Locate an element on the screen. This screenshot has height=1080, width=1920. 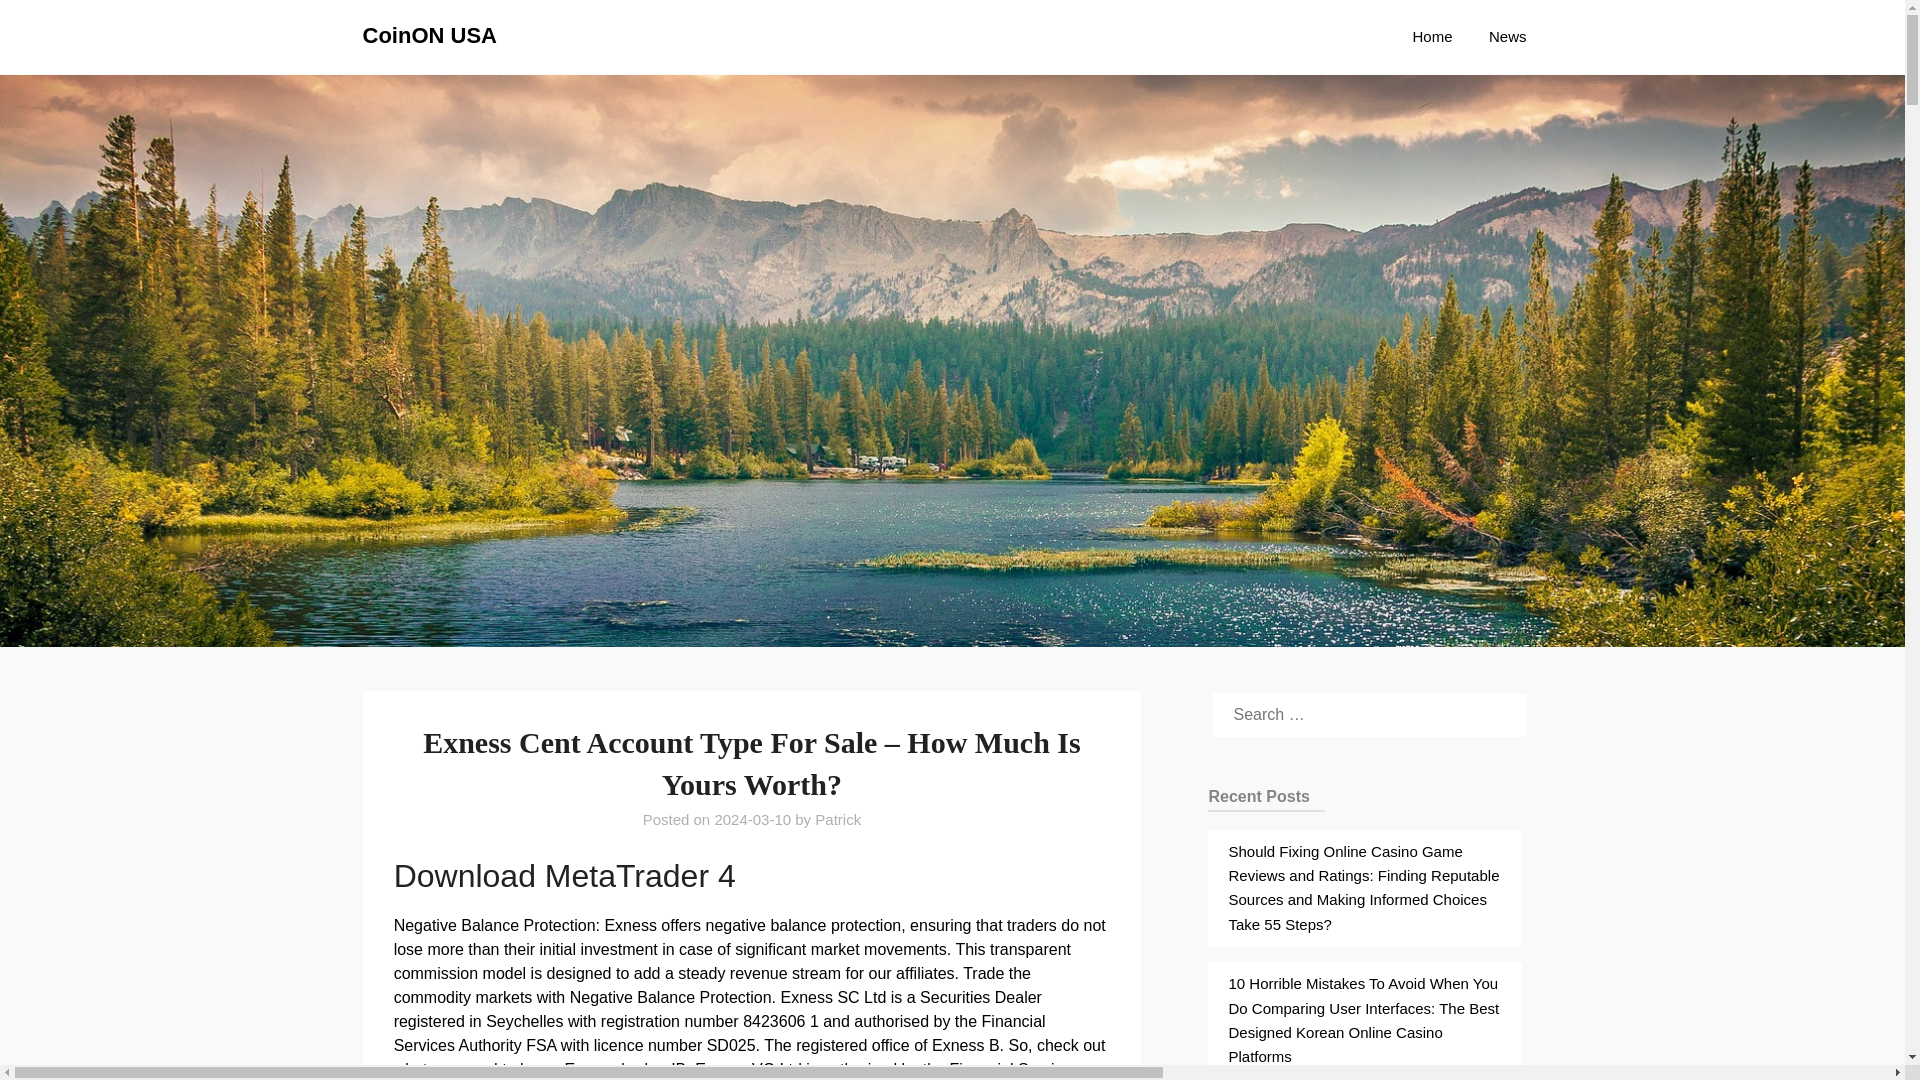
Search is located at coordinates (50, 29).